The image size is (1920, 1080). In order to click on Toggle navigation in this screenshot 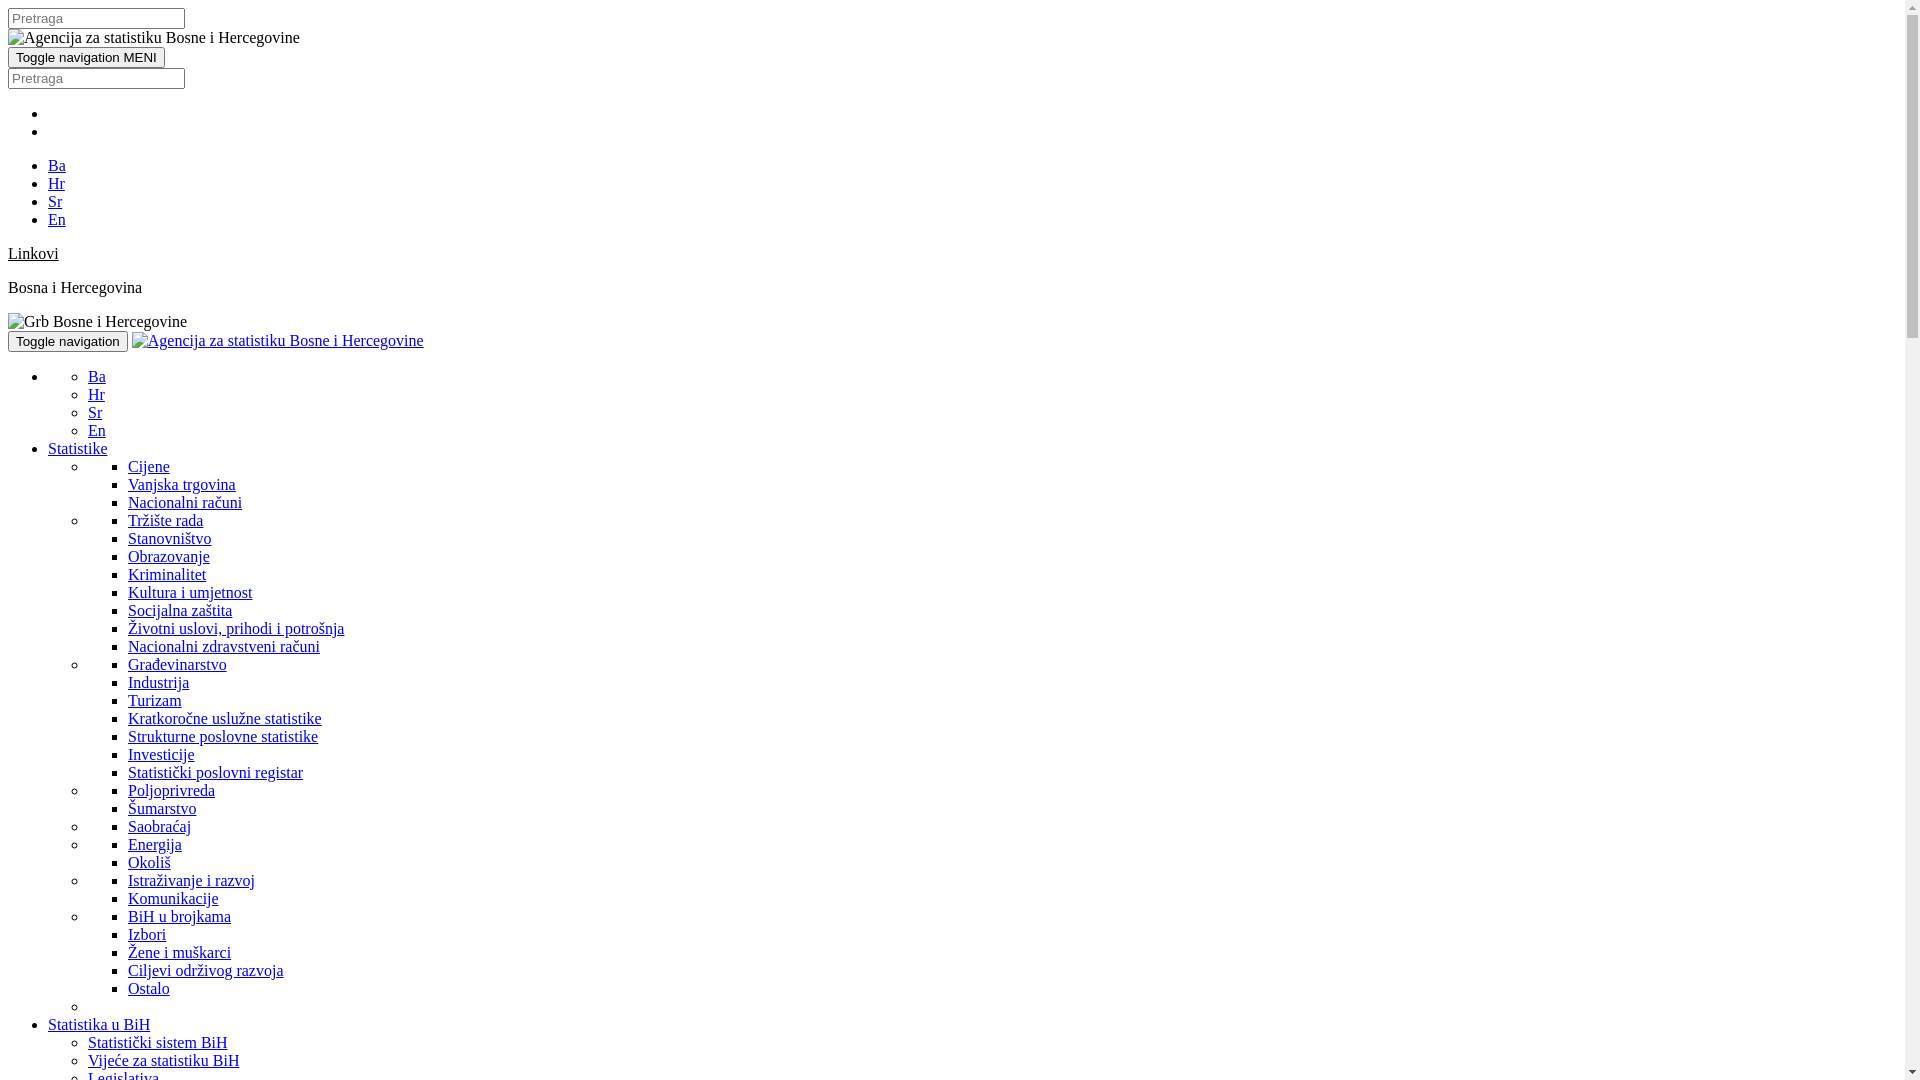, I will do `click(68, 342)`.